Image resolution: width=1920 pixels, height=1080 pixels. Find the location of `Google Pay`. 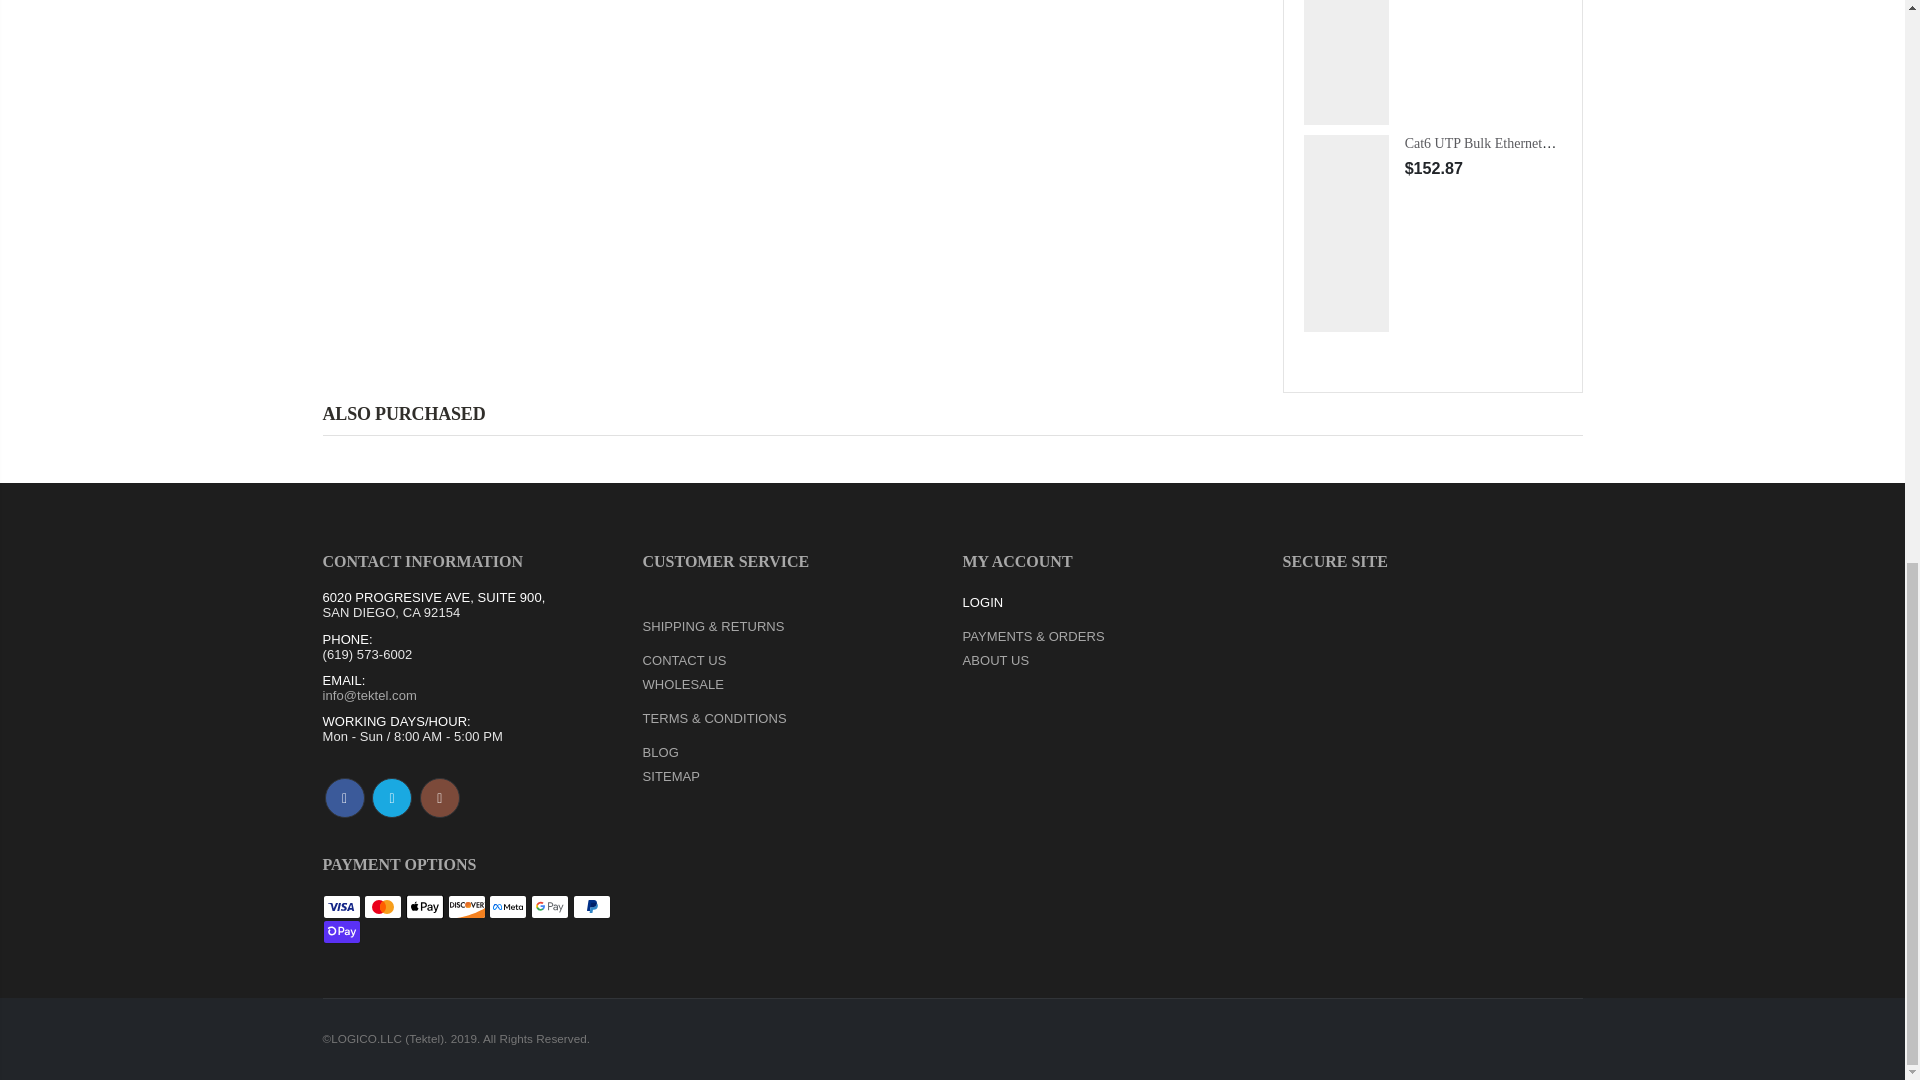

Google Pay is located at coordinates (550, 907).